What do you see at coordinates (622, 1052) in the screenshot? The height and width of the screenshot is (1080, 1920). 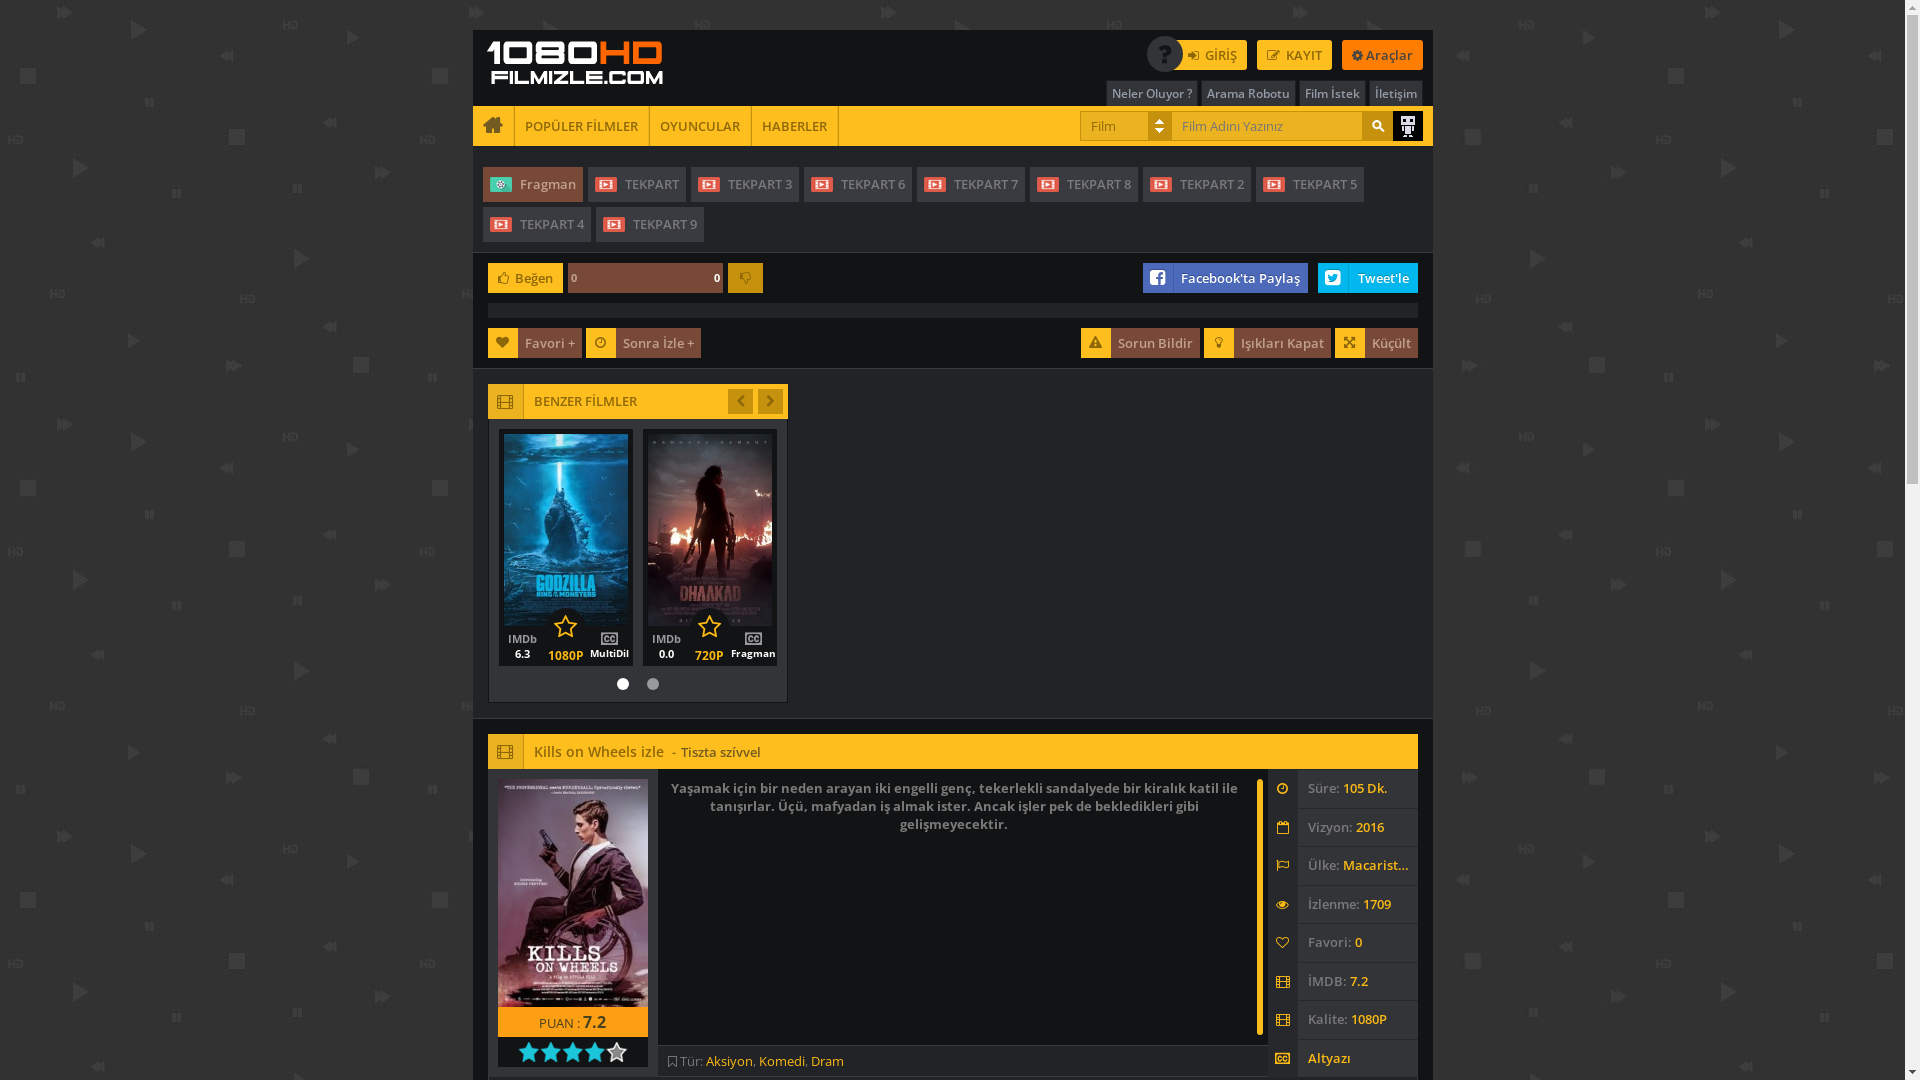 I see `10` at bounding box center [622, 1052].